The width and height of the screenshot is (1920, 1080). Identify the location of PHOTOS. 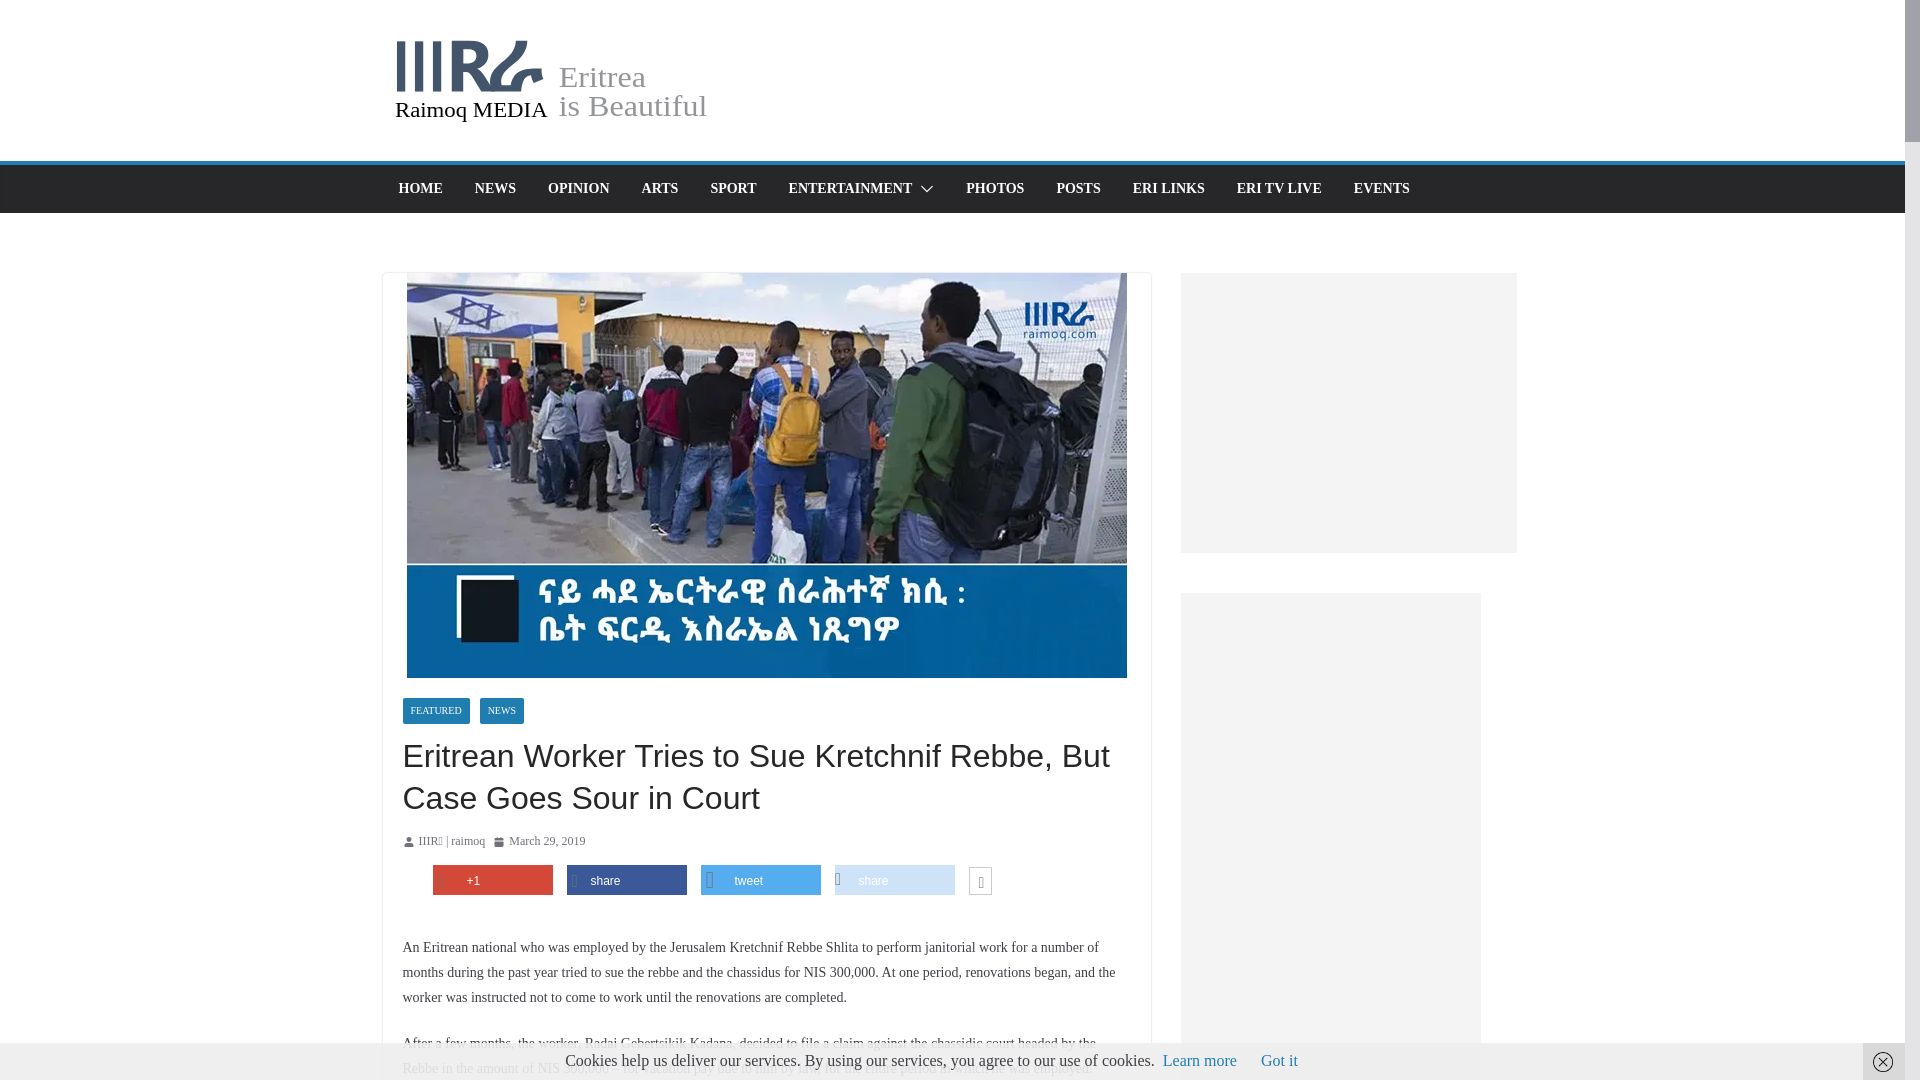
(994, 188).